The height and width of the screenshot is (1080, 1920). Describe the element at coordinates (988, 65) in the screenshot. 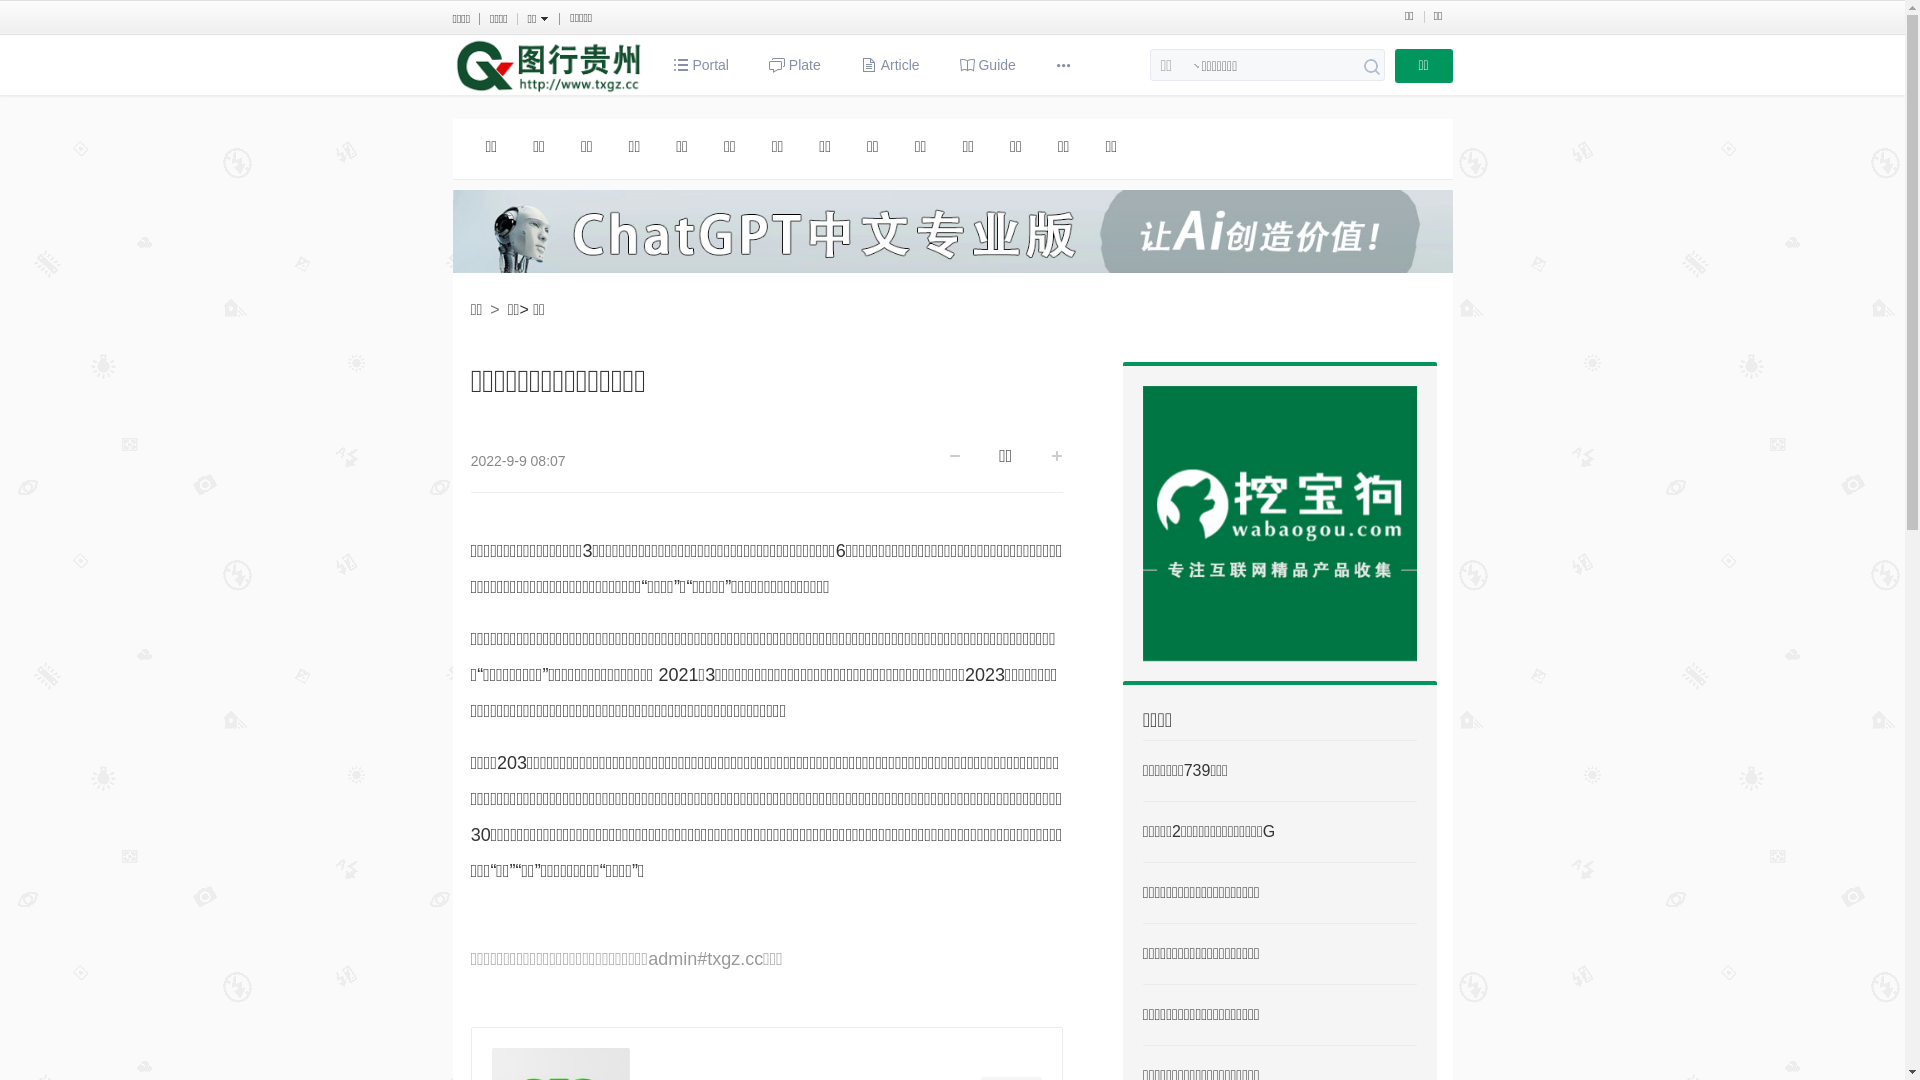

I see ` Guide` at that location.